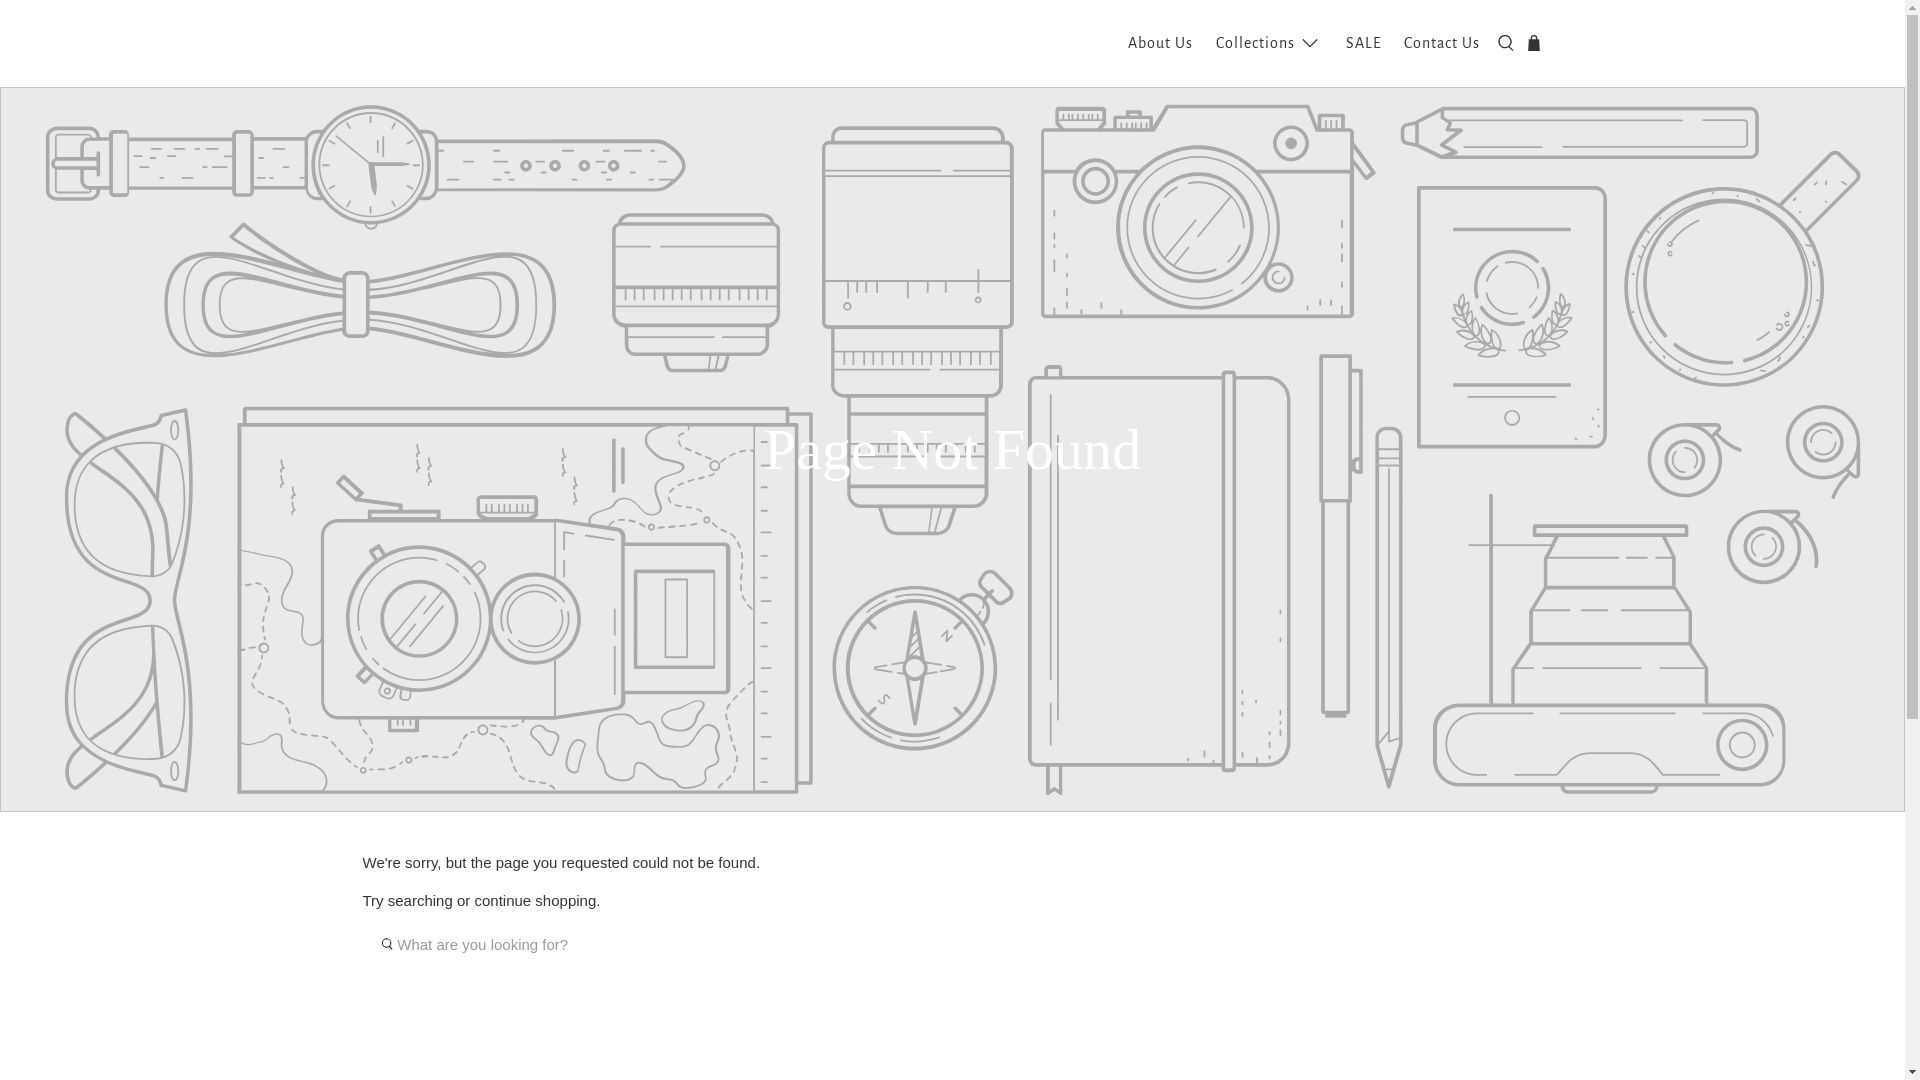 The width and height of the screenshot is (1920, 1080). What do you see at coordinates (1364, 43) in the screenshot?
I see `SALE` at bounding box center [1364, 43].